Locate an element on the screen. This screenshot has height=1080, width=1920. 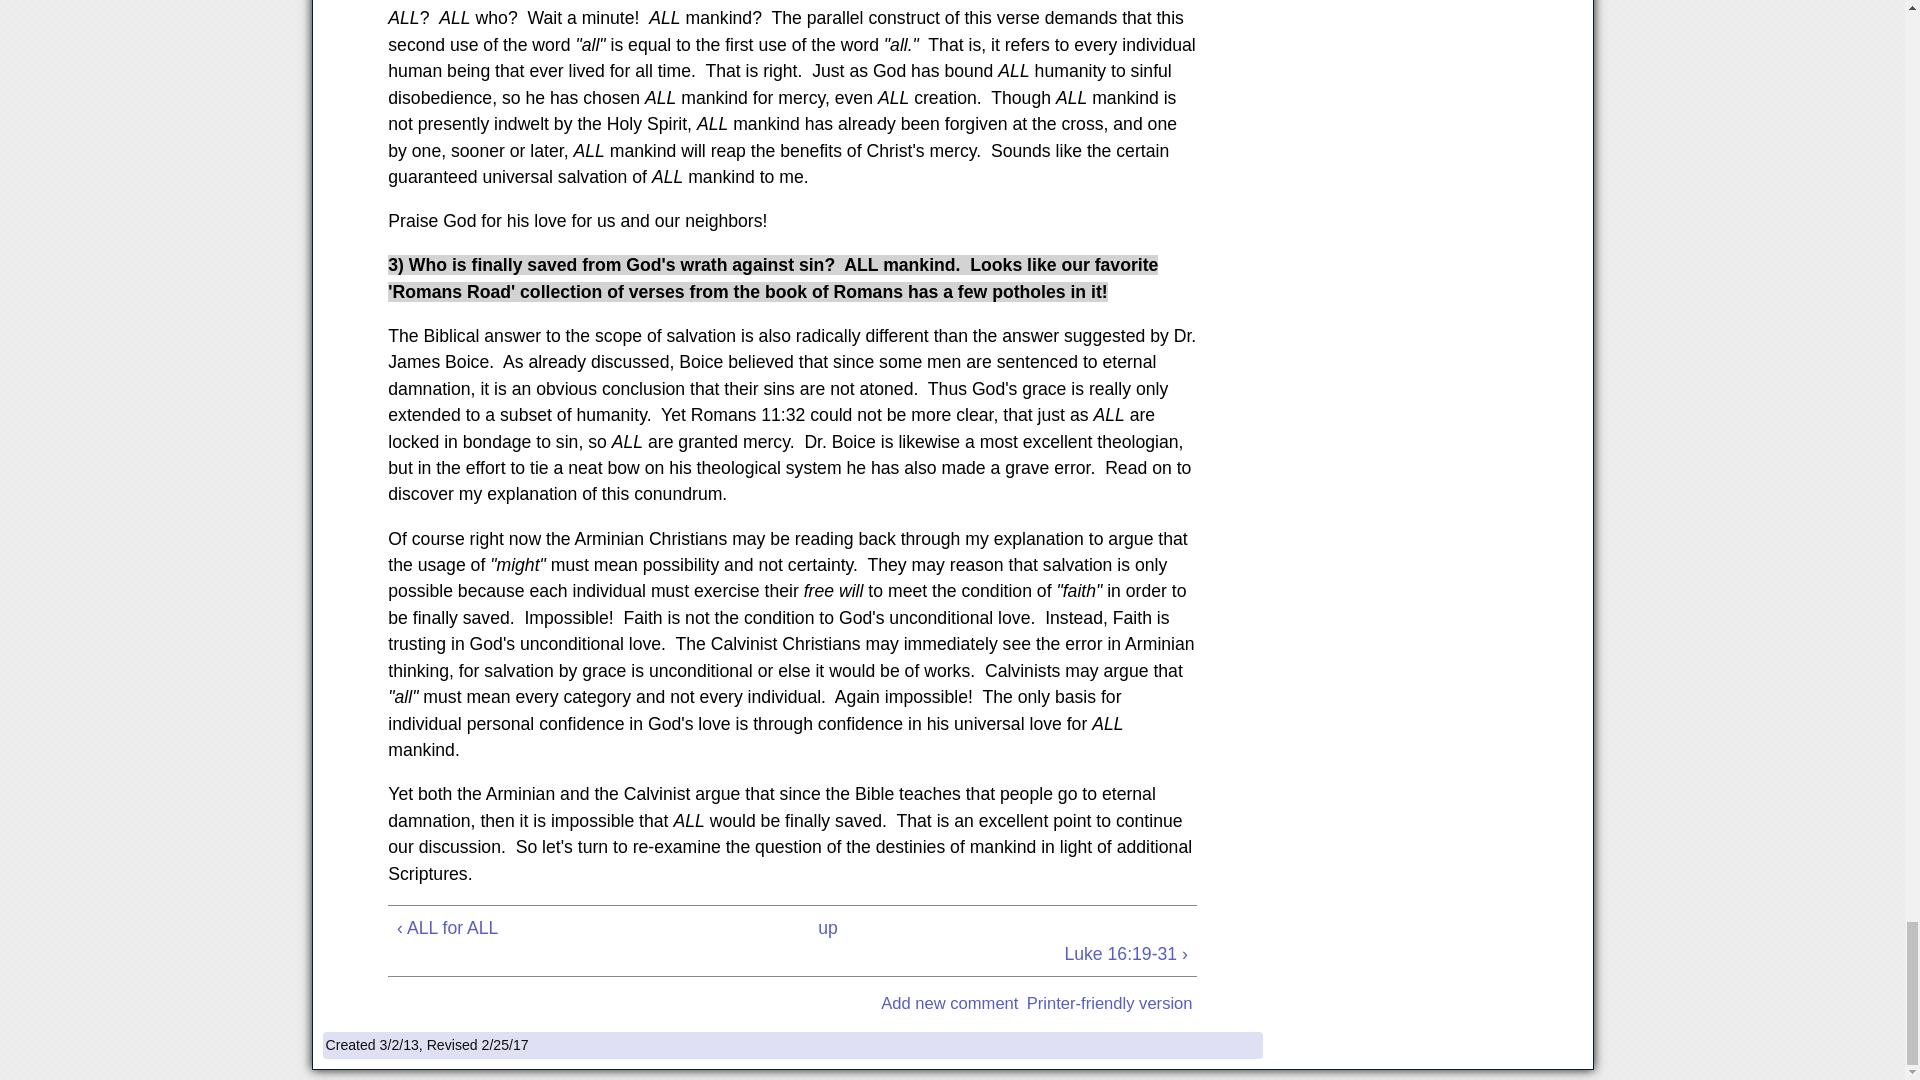
up is located at coordinates (827, 927).